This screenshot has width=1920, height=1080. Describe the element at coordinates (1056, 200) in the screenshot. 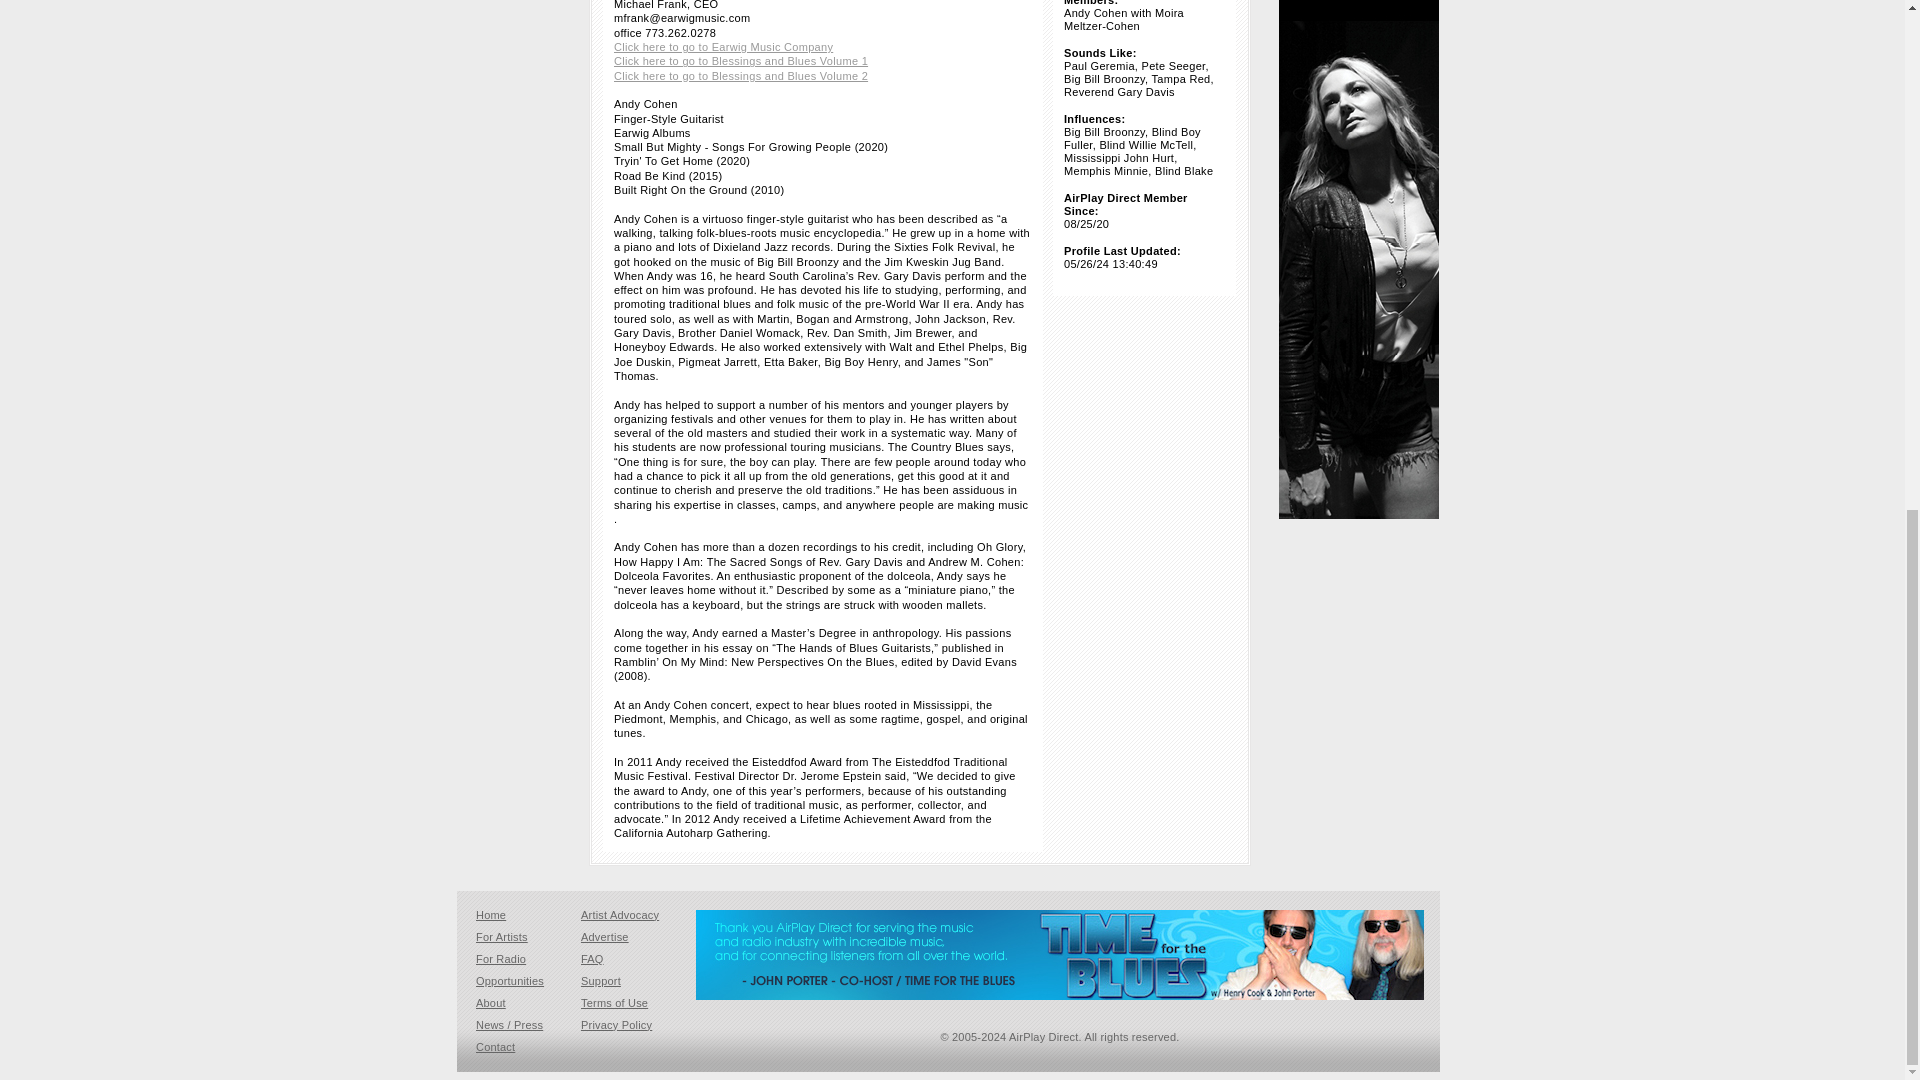

I see `Lyrics` at that location.